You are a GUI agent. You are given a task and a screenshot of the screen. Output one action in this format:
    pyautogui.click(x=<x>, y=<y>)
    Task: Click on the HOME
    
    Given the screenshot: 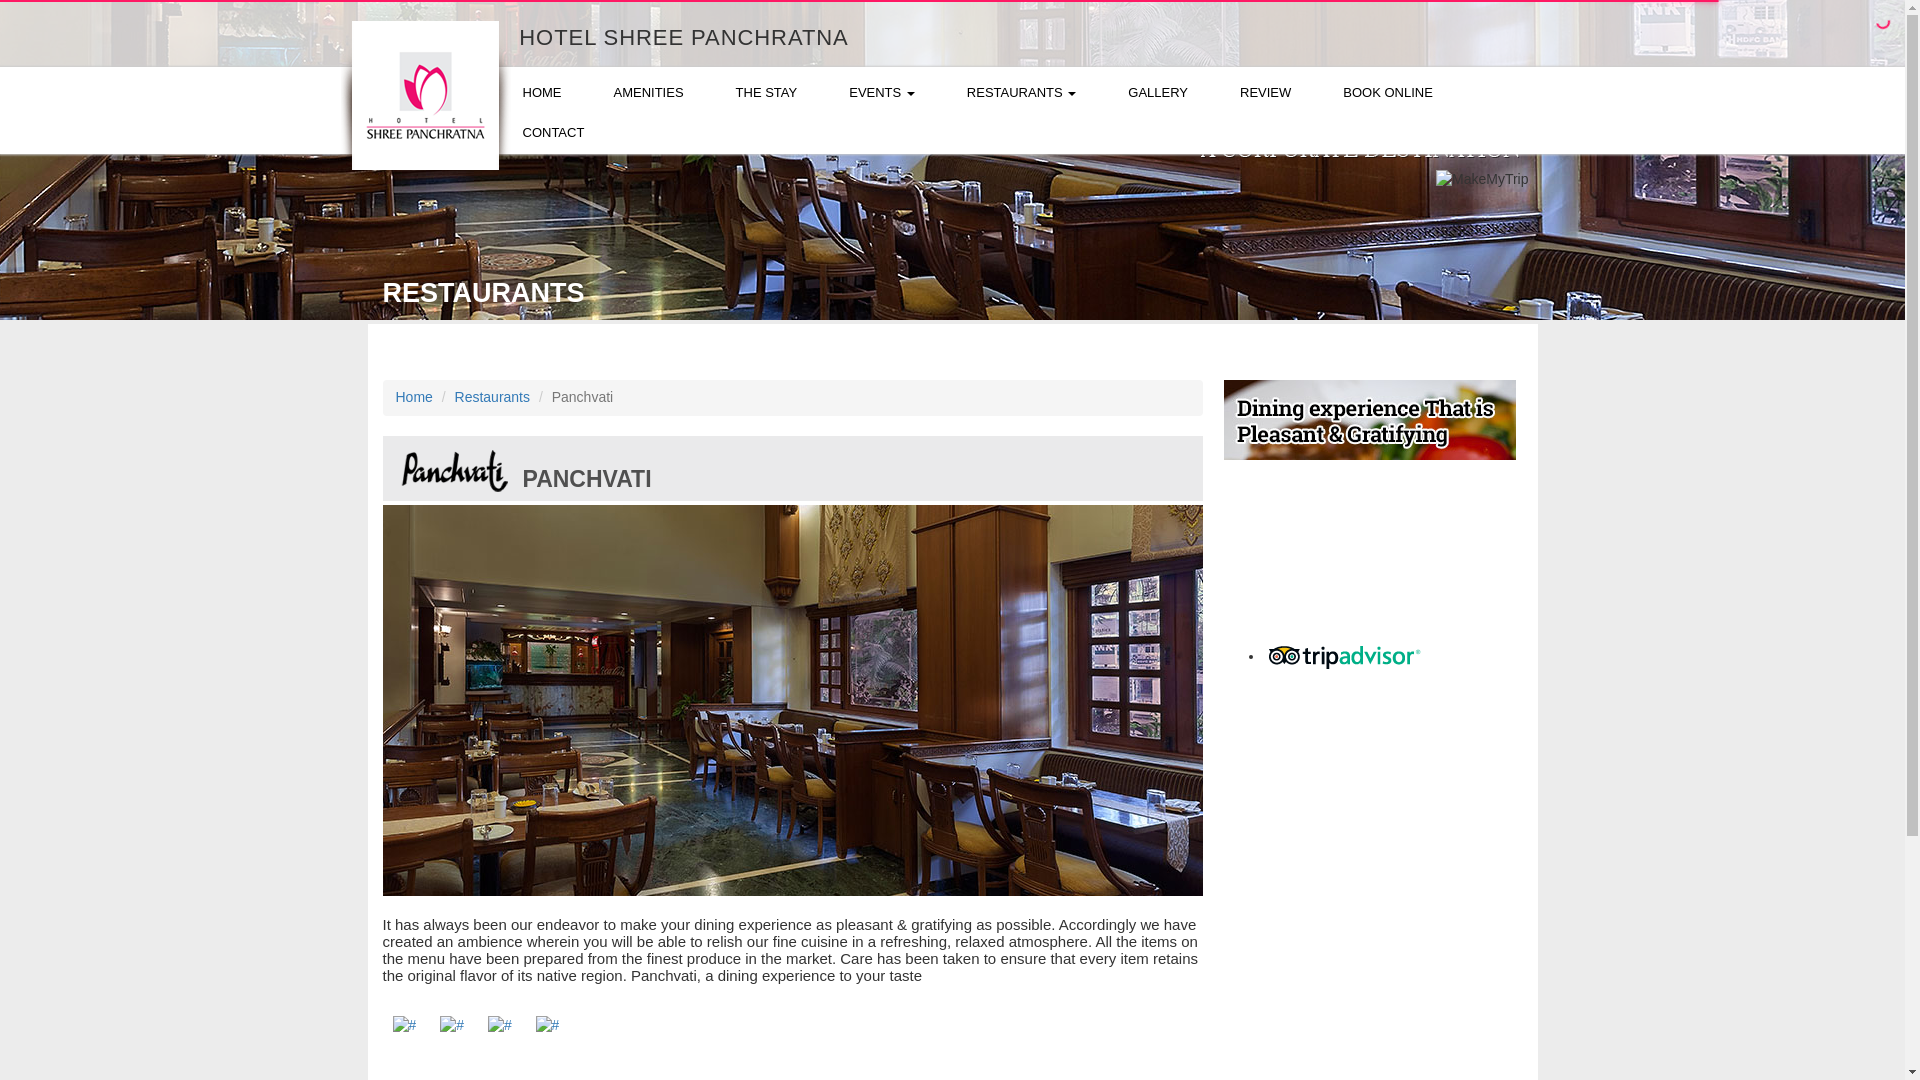 What is the action you would take?
    pyautogui.click(x=541, y=93)
    